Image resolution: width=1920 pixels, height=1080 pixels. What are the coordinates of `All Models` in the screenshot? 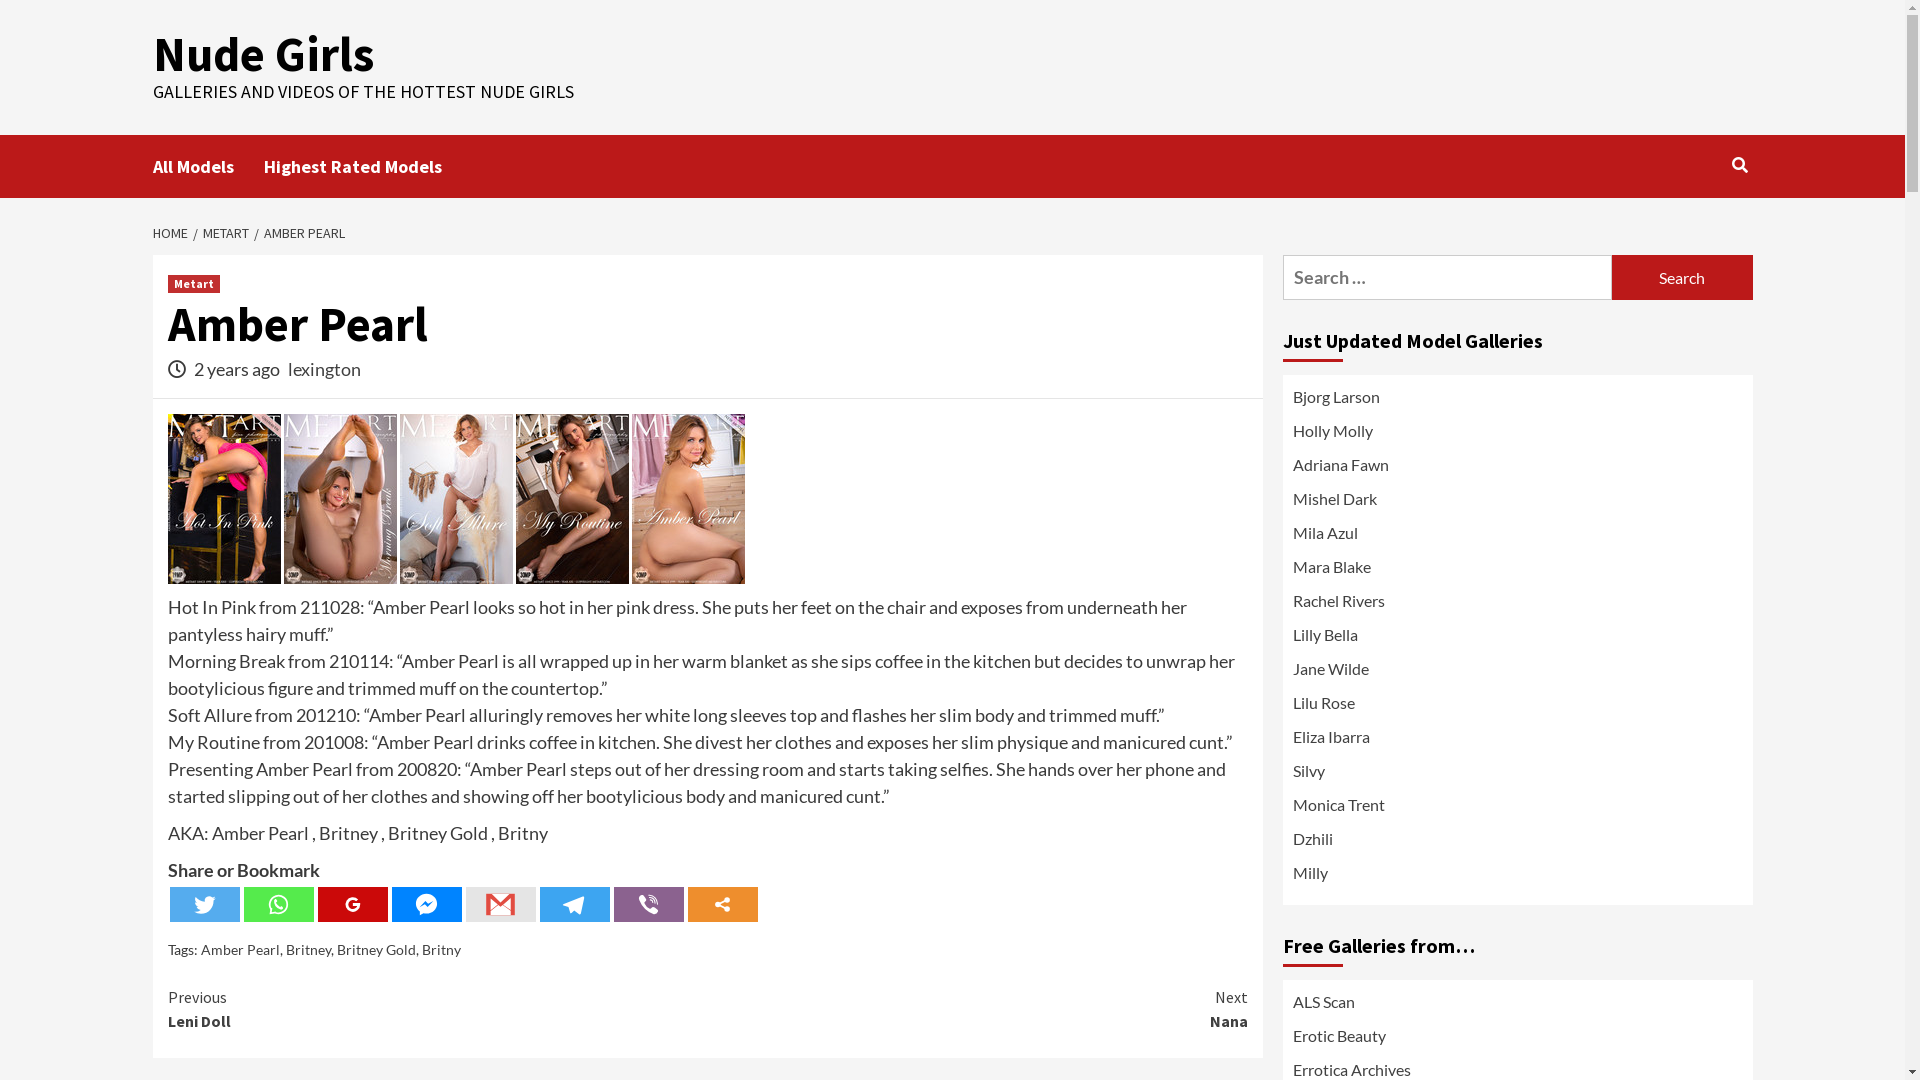 It's located at (208, 166).